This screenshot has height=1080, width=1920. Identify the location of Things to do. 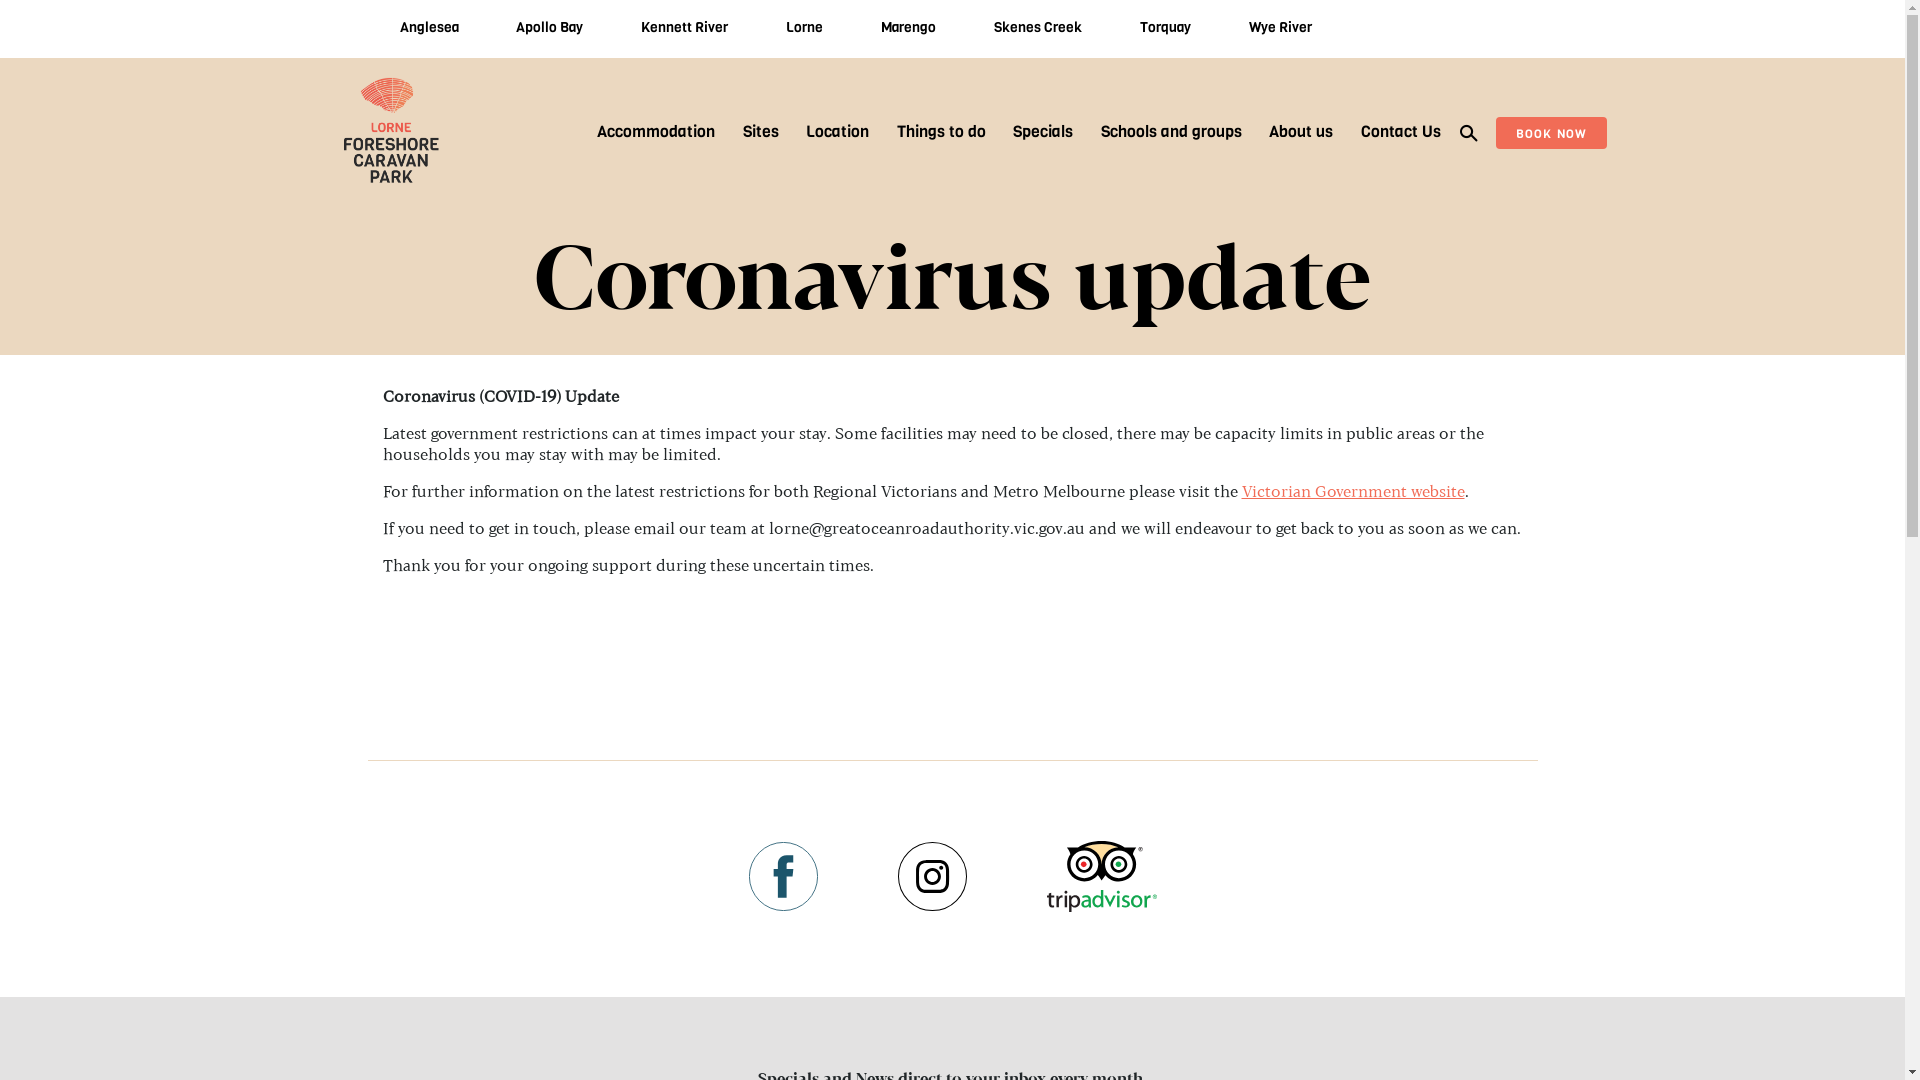
(942, 132).